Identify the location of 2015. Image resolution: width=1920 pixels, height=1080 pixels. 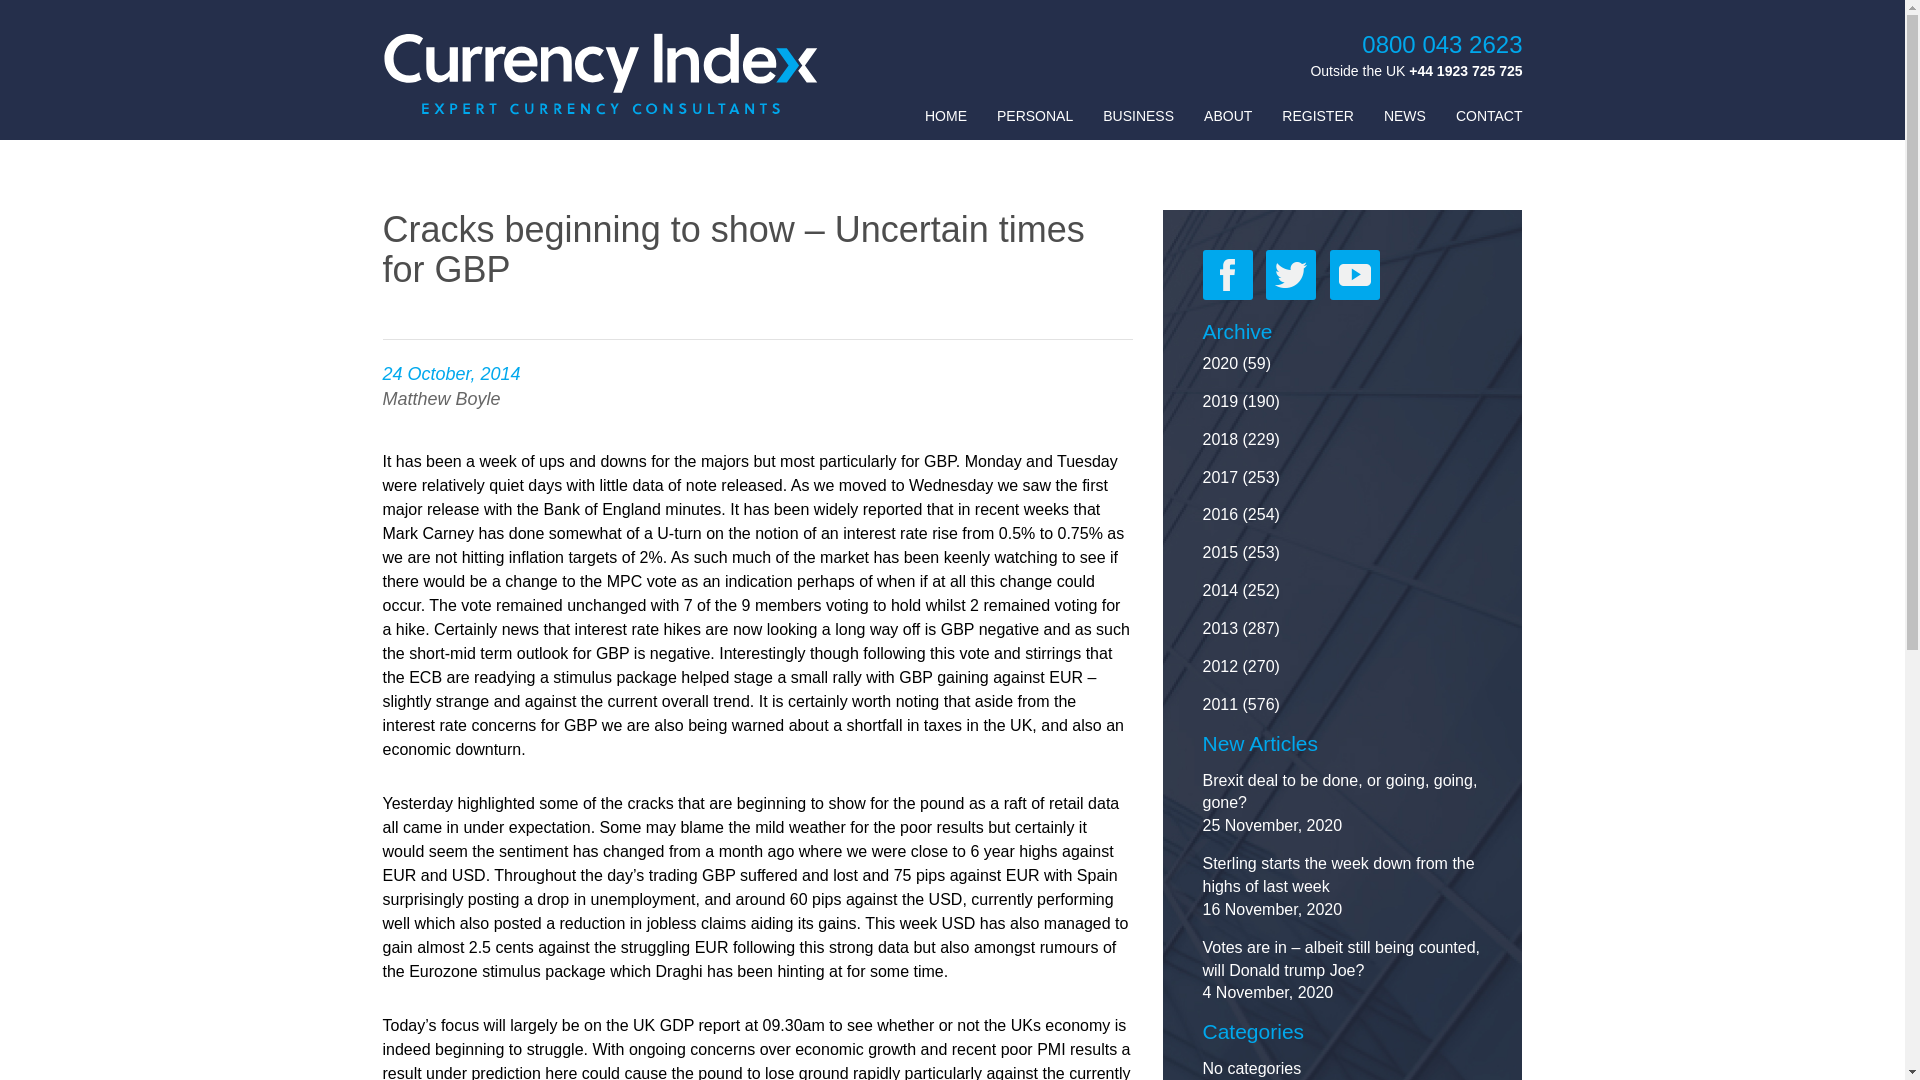
(1220, 552).